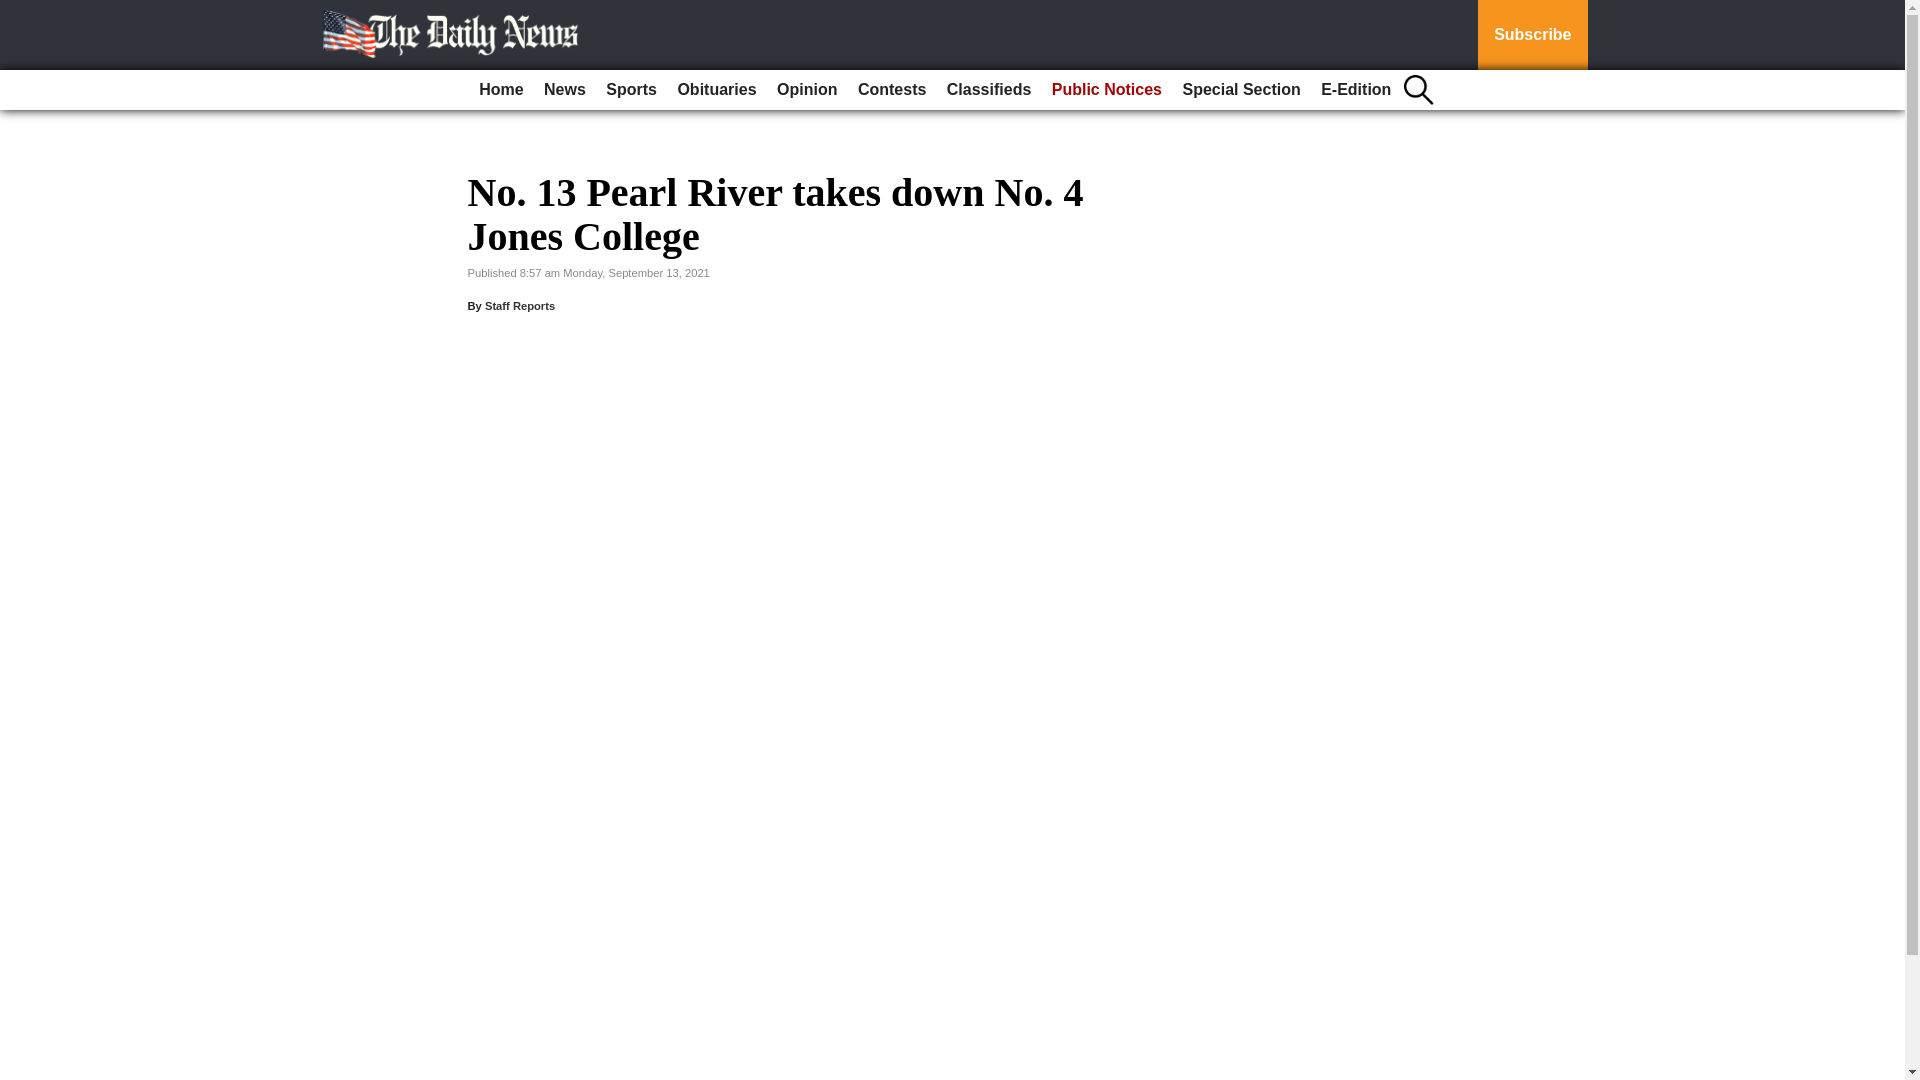 The width and height of the screenshot is (1920, 1080). I want to click on Classifieds, so click(988, 90).